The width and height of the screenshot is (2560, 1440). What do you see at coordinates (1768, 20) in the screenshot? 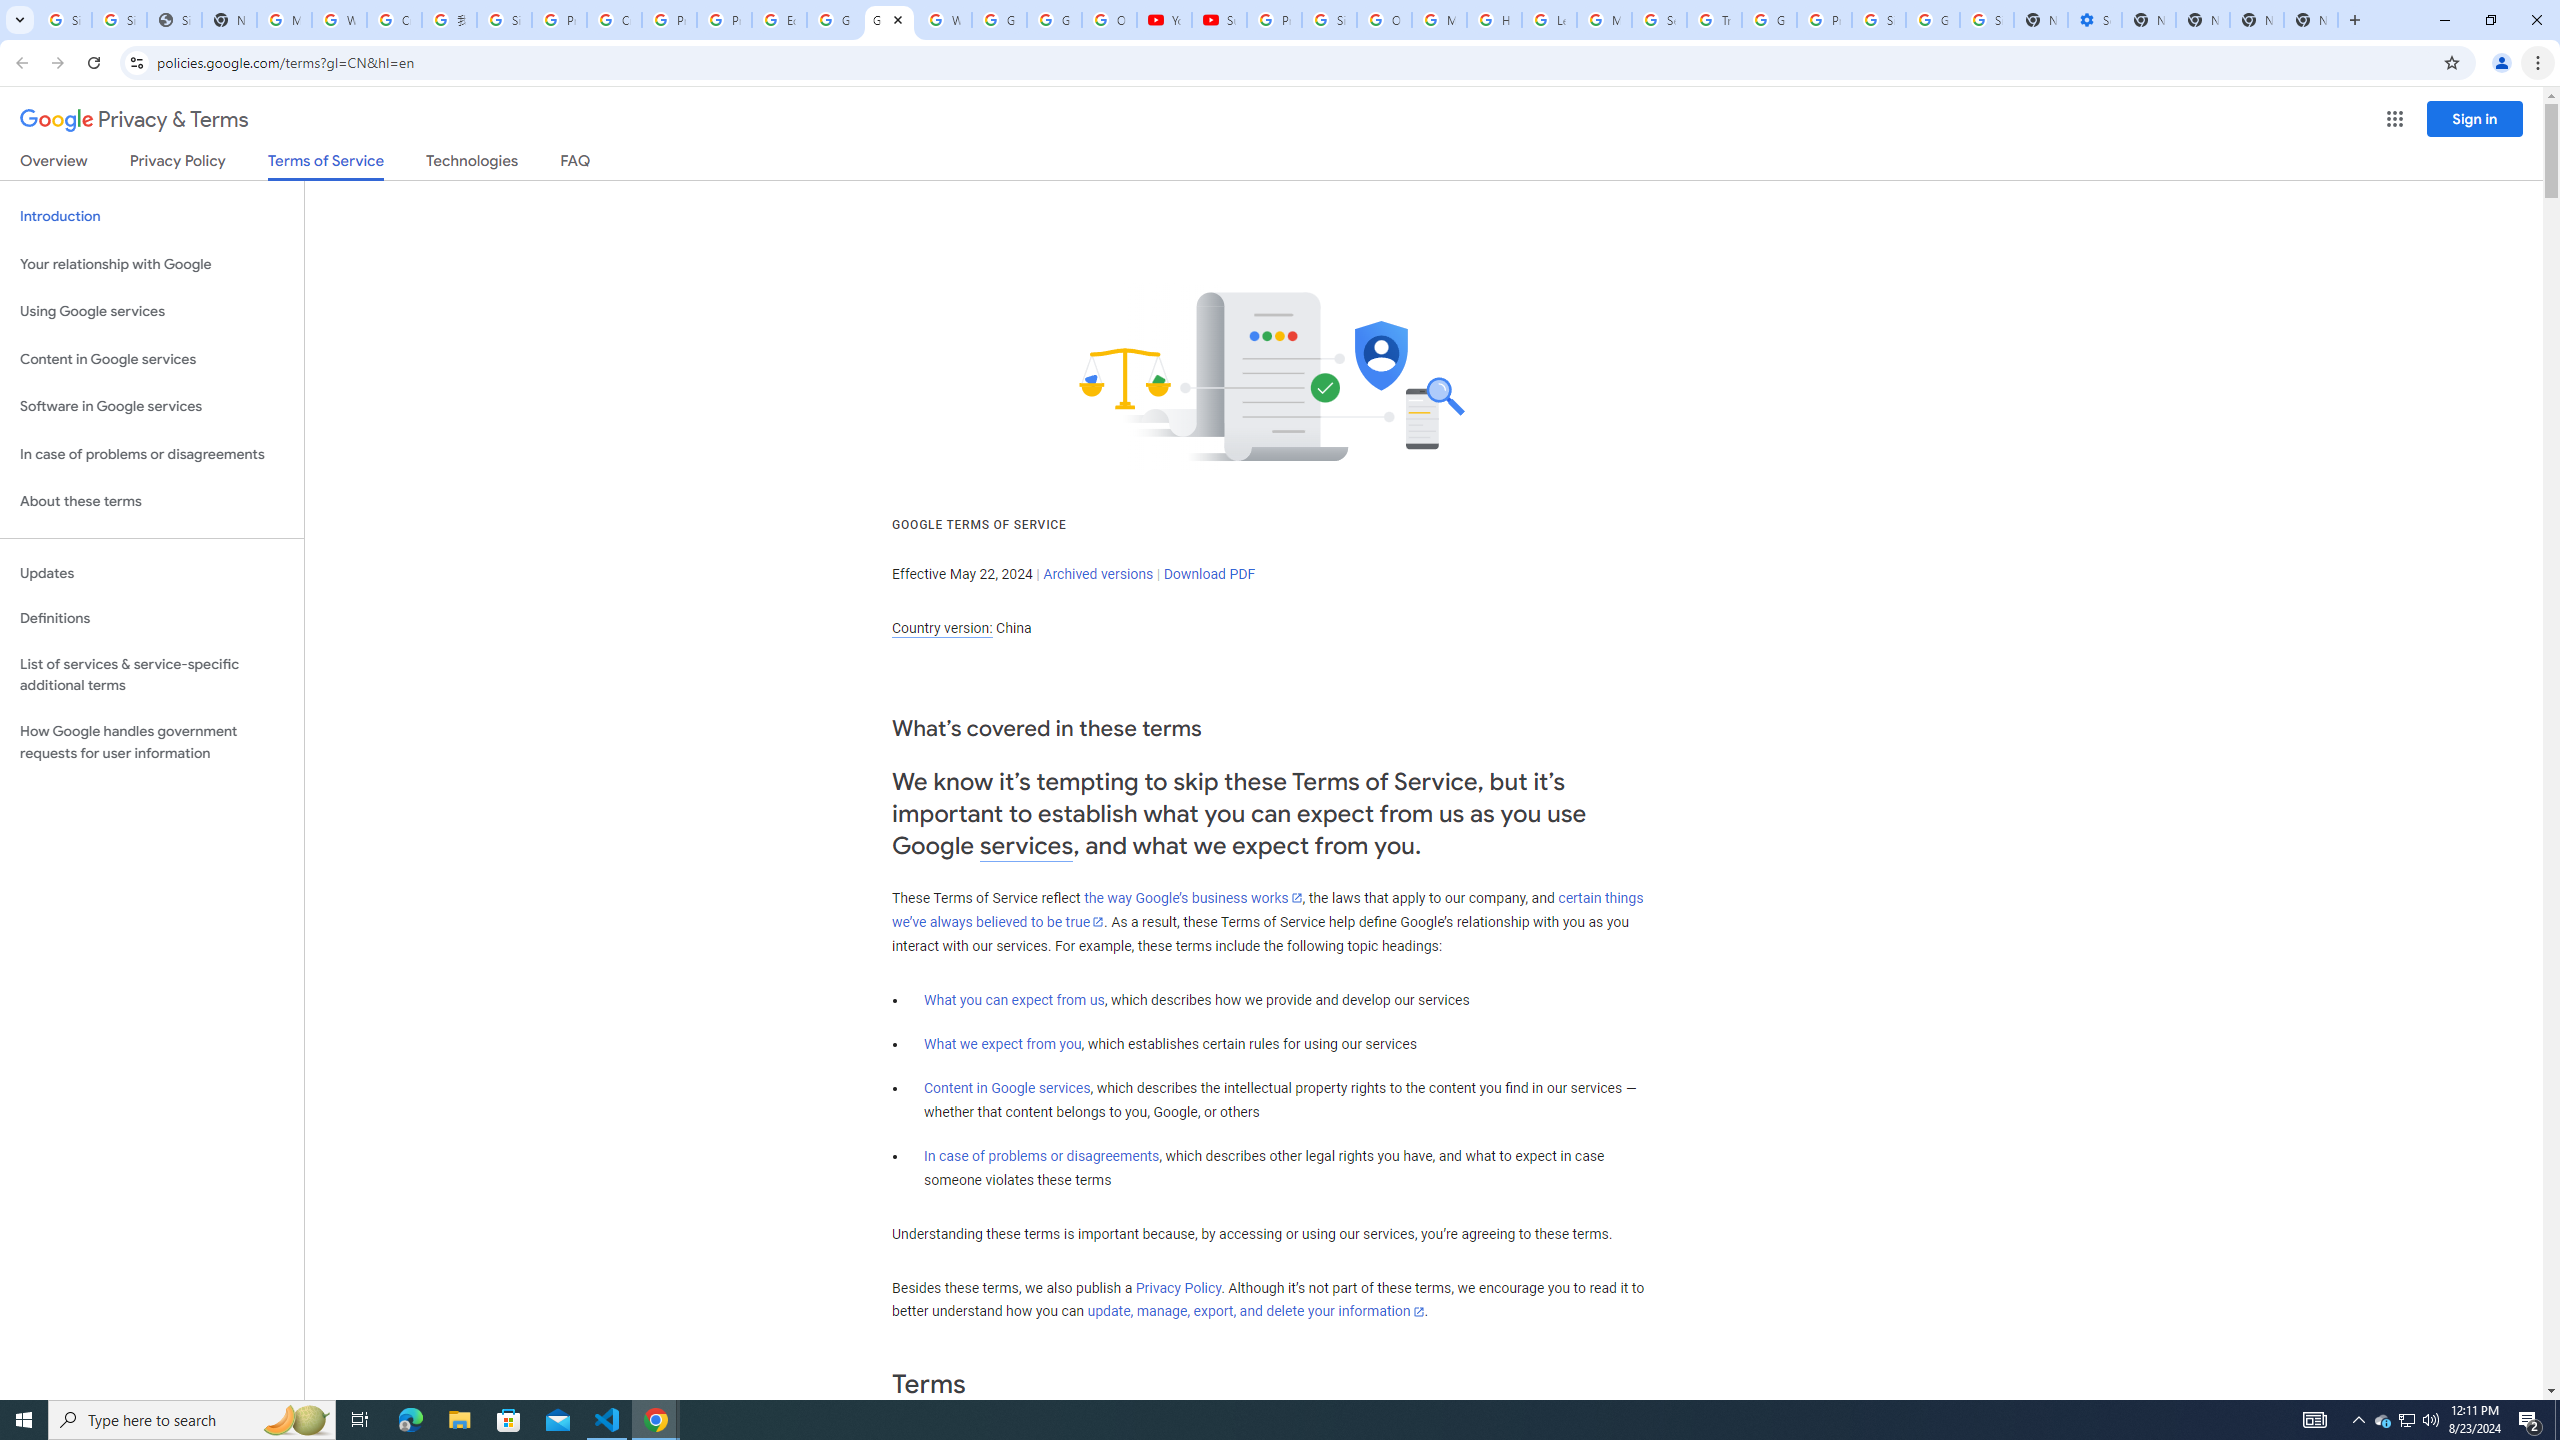
I see `Google Ads - Sign in` at bounding box center [1768, 20].